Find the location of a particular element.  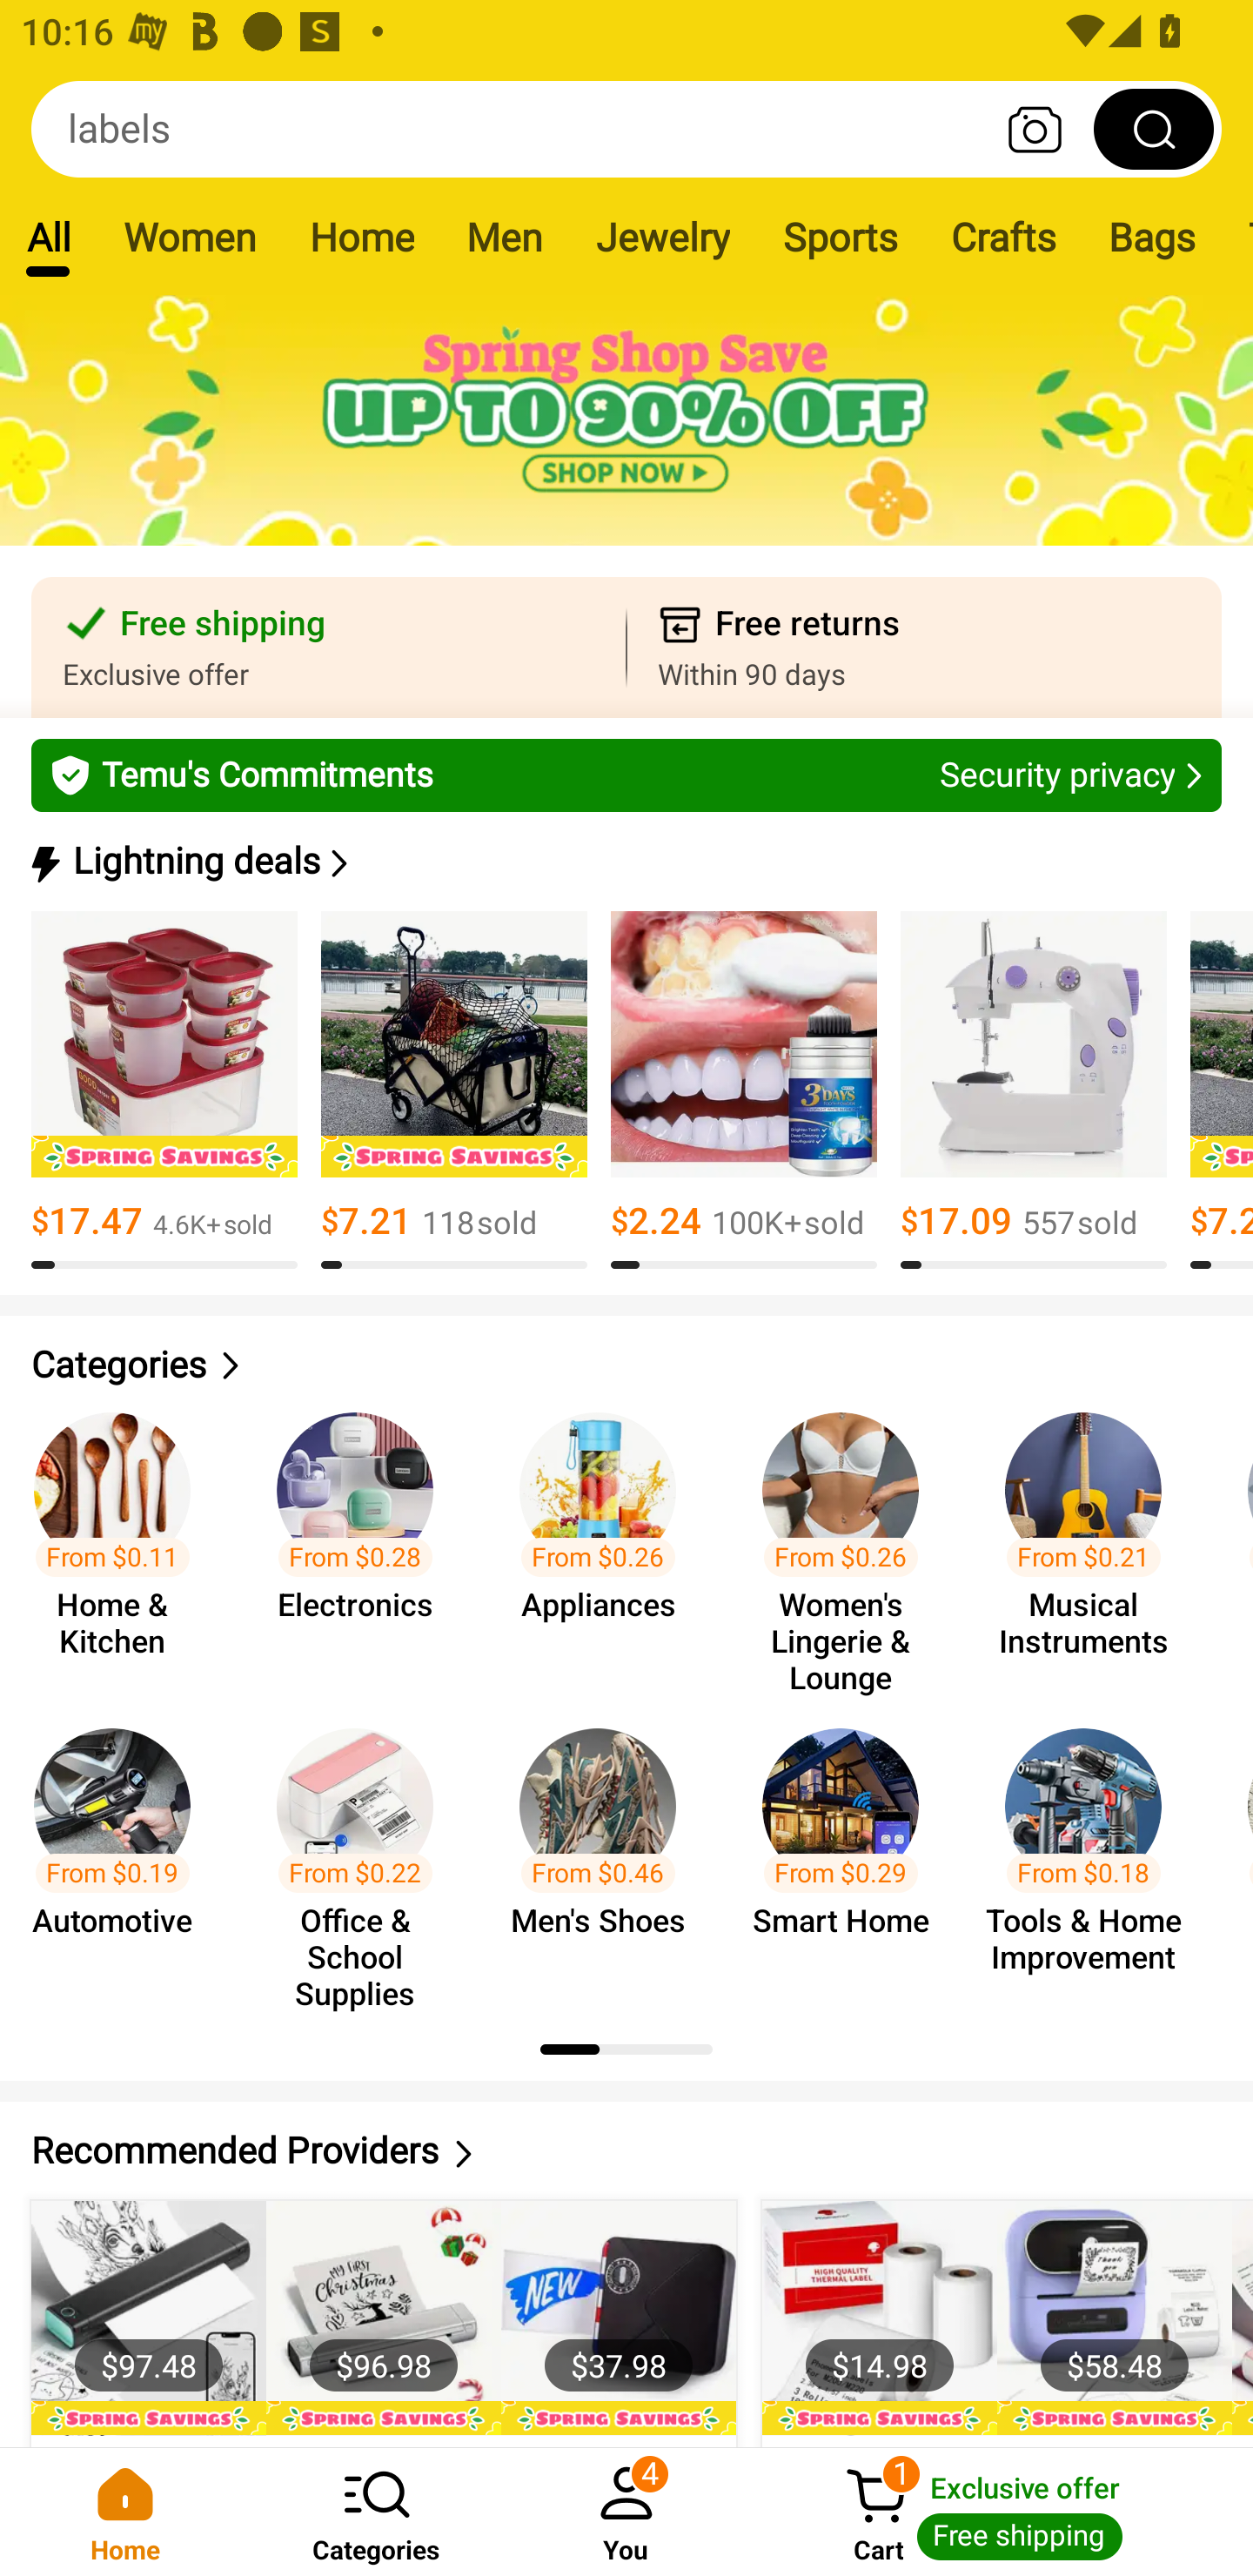

Women is located at coordinates (190, 237).